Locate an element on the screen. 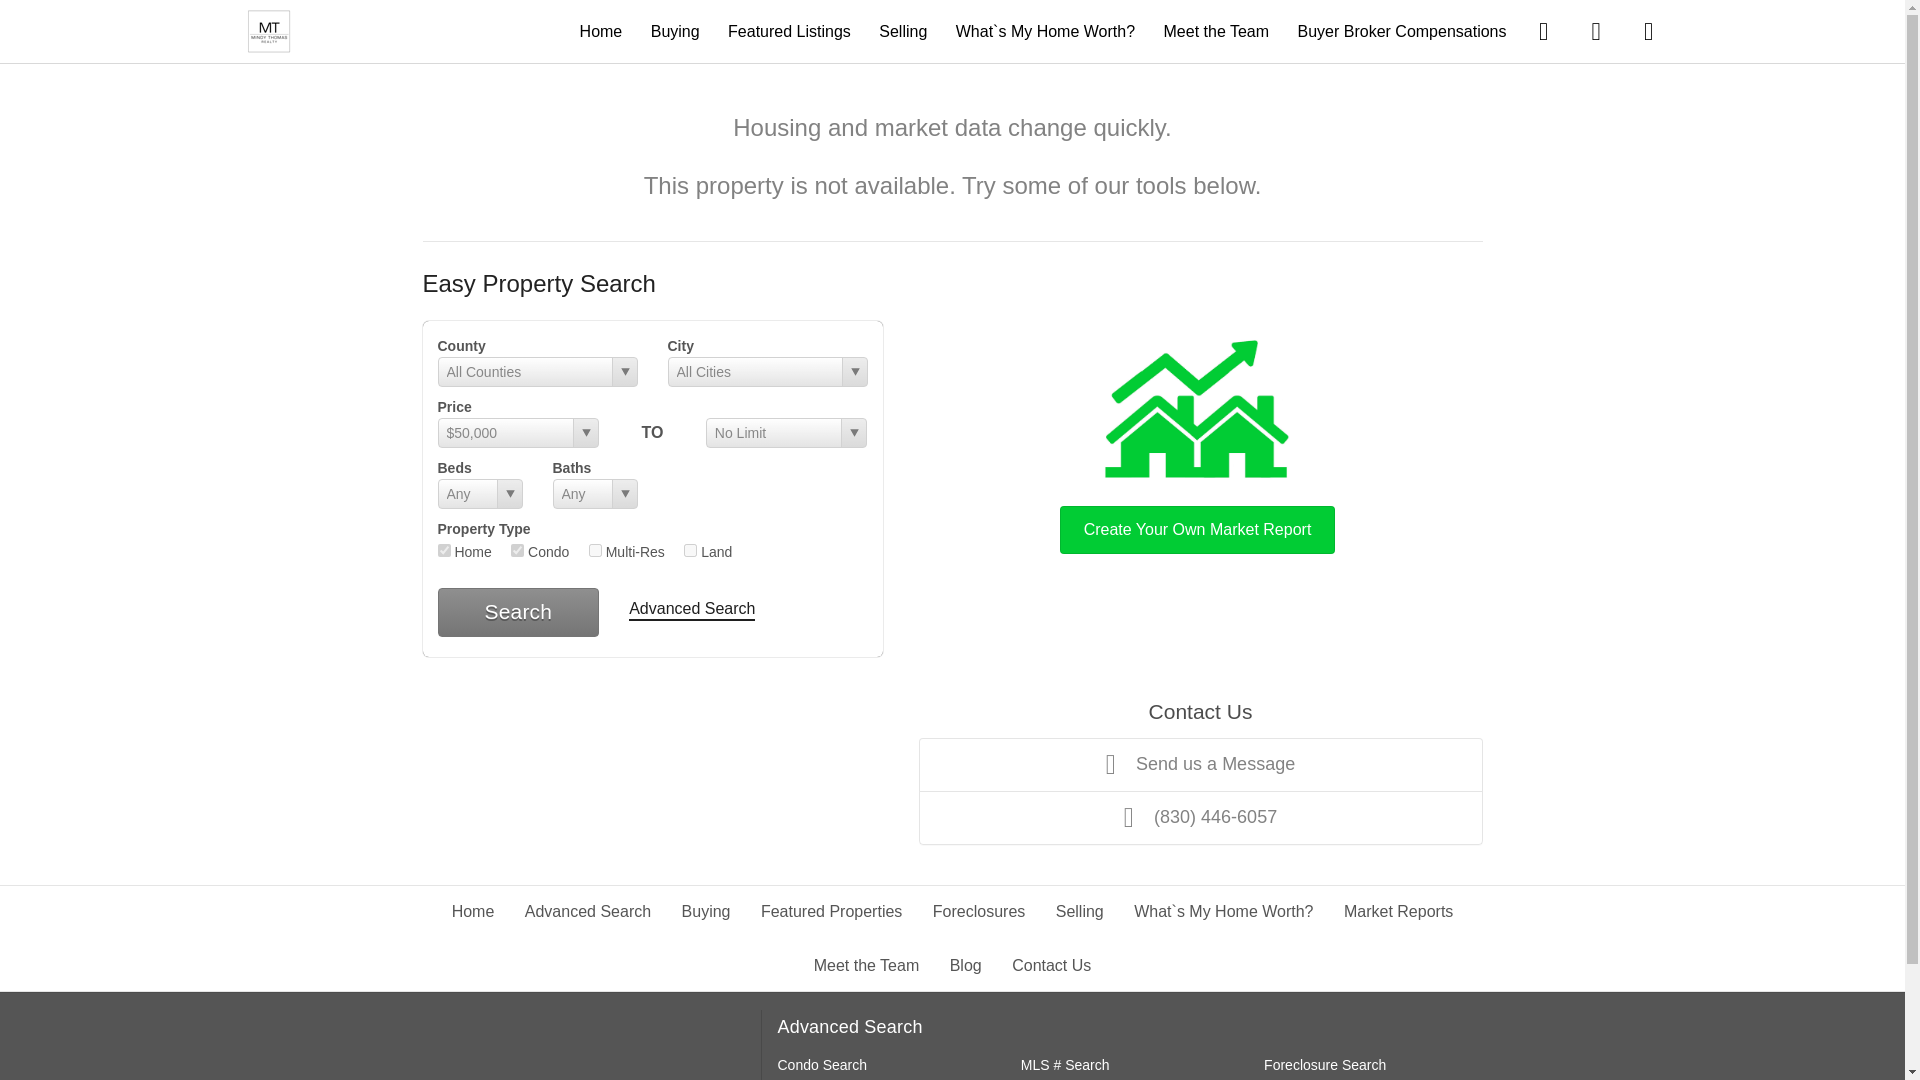  mul is located at coordinates (596, 550).